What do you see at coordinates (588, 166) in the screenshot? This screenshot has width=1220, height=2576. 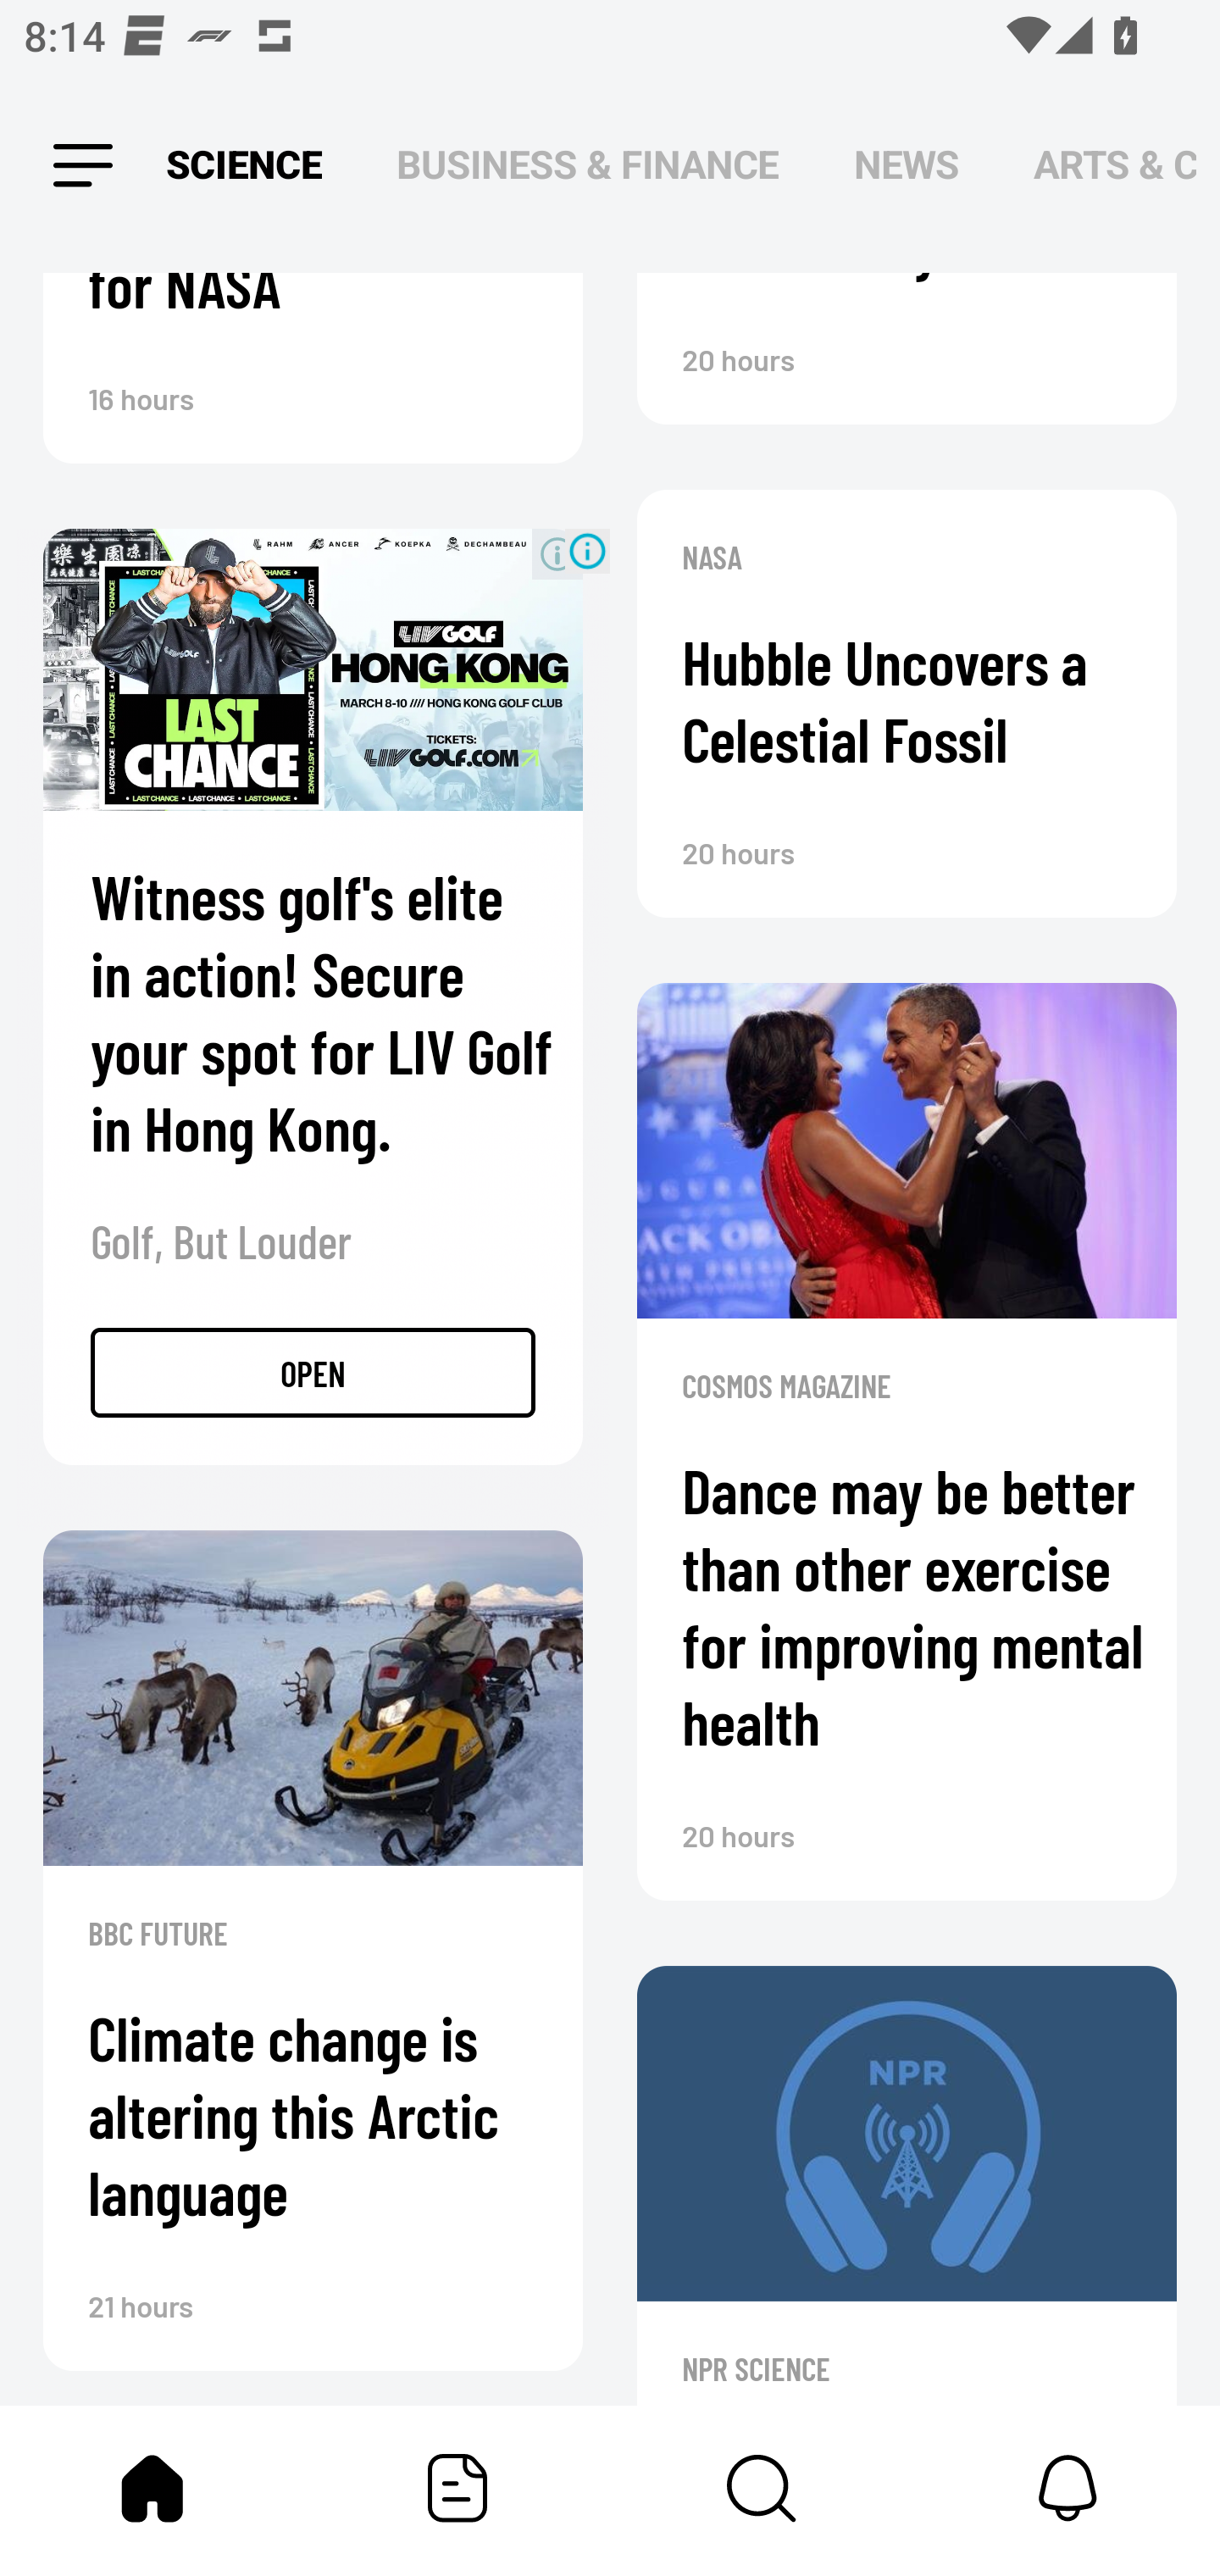 I see `BUSINESS & FINANCE` at bounding box center [588, 166].